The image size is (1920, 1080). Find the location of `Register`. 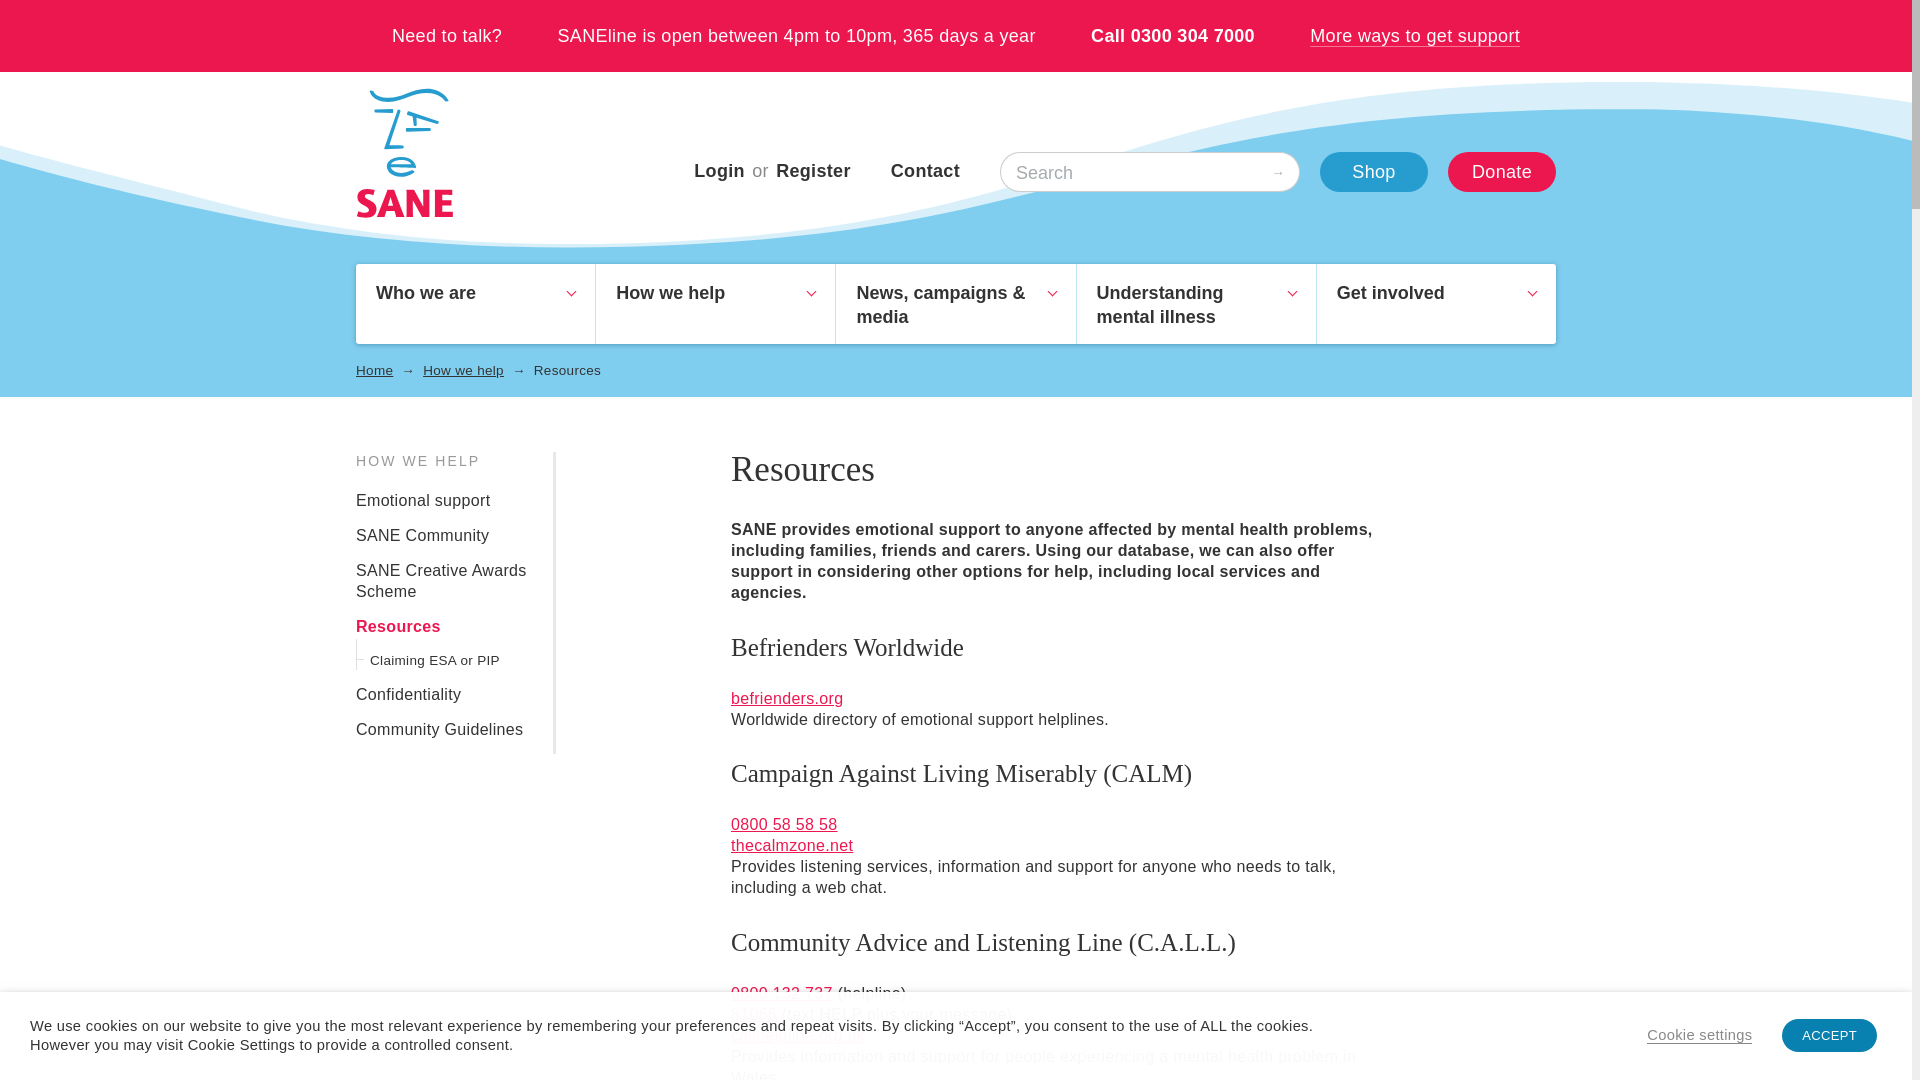

Register is located at coordinates (812, 170).